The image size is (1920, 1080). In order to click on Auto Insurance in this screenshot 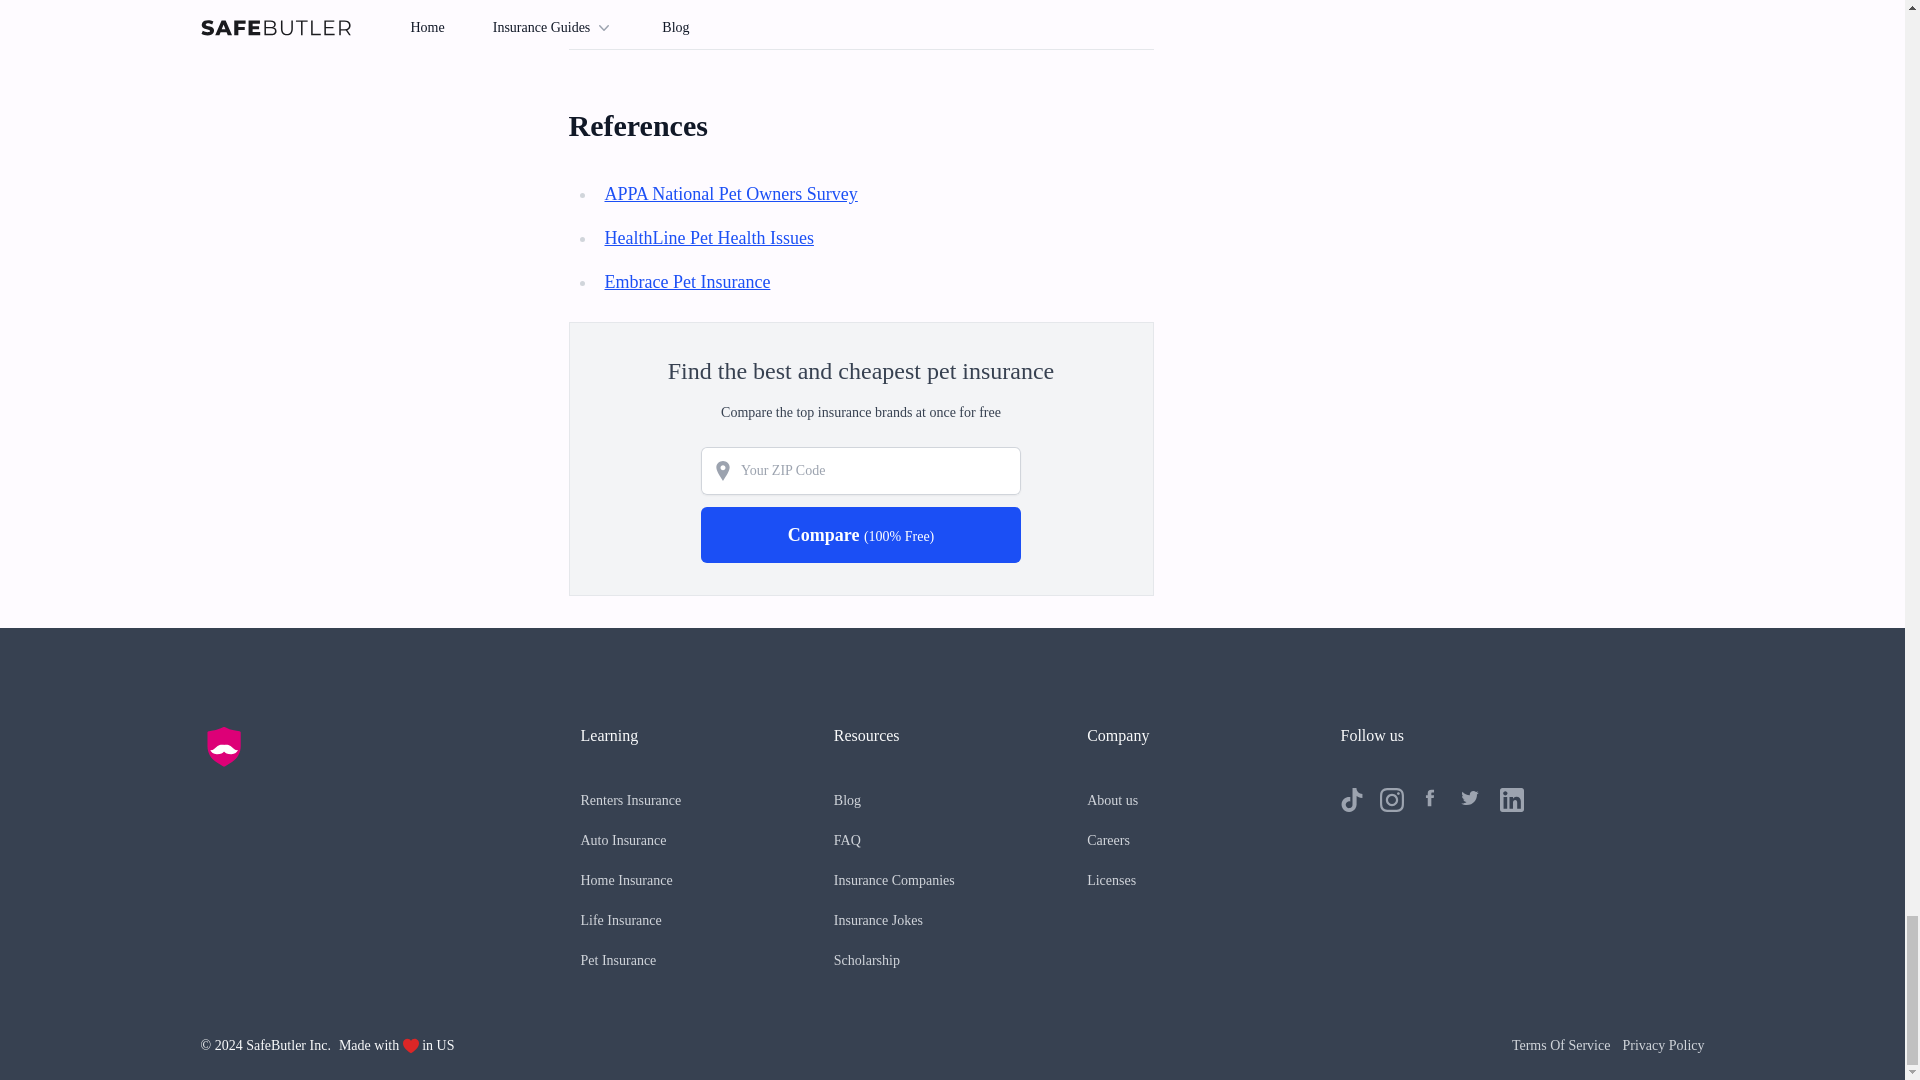, I will do `click(622, 840)`.